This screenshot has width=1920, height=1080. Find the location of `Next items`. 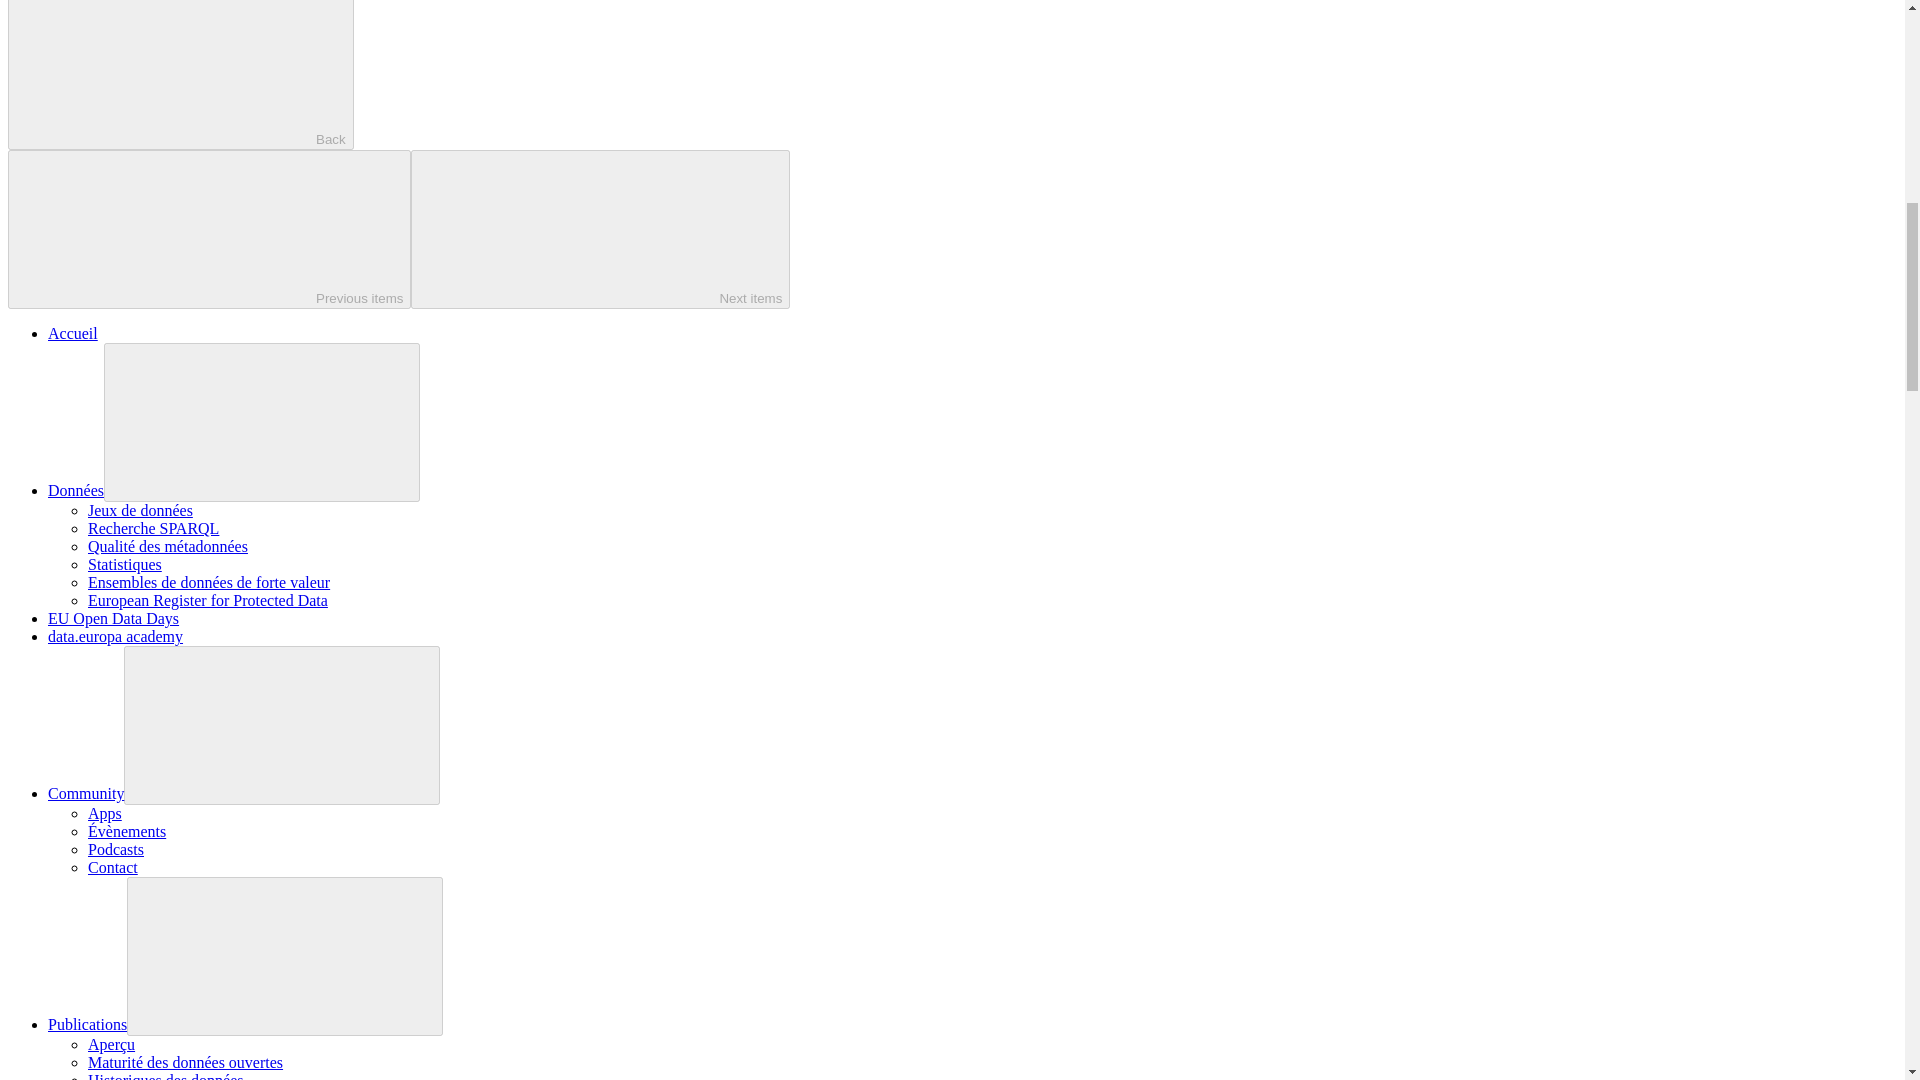

Next items is located at coordinates (600, 229).